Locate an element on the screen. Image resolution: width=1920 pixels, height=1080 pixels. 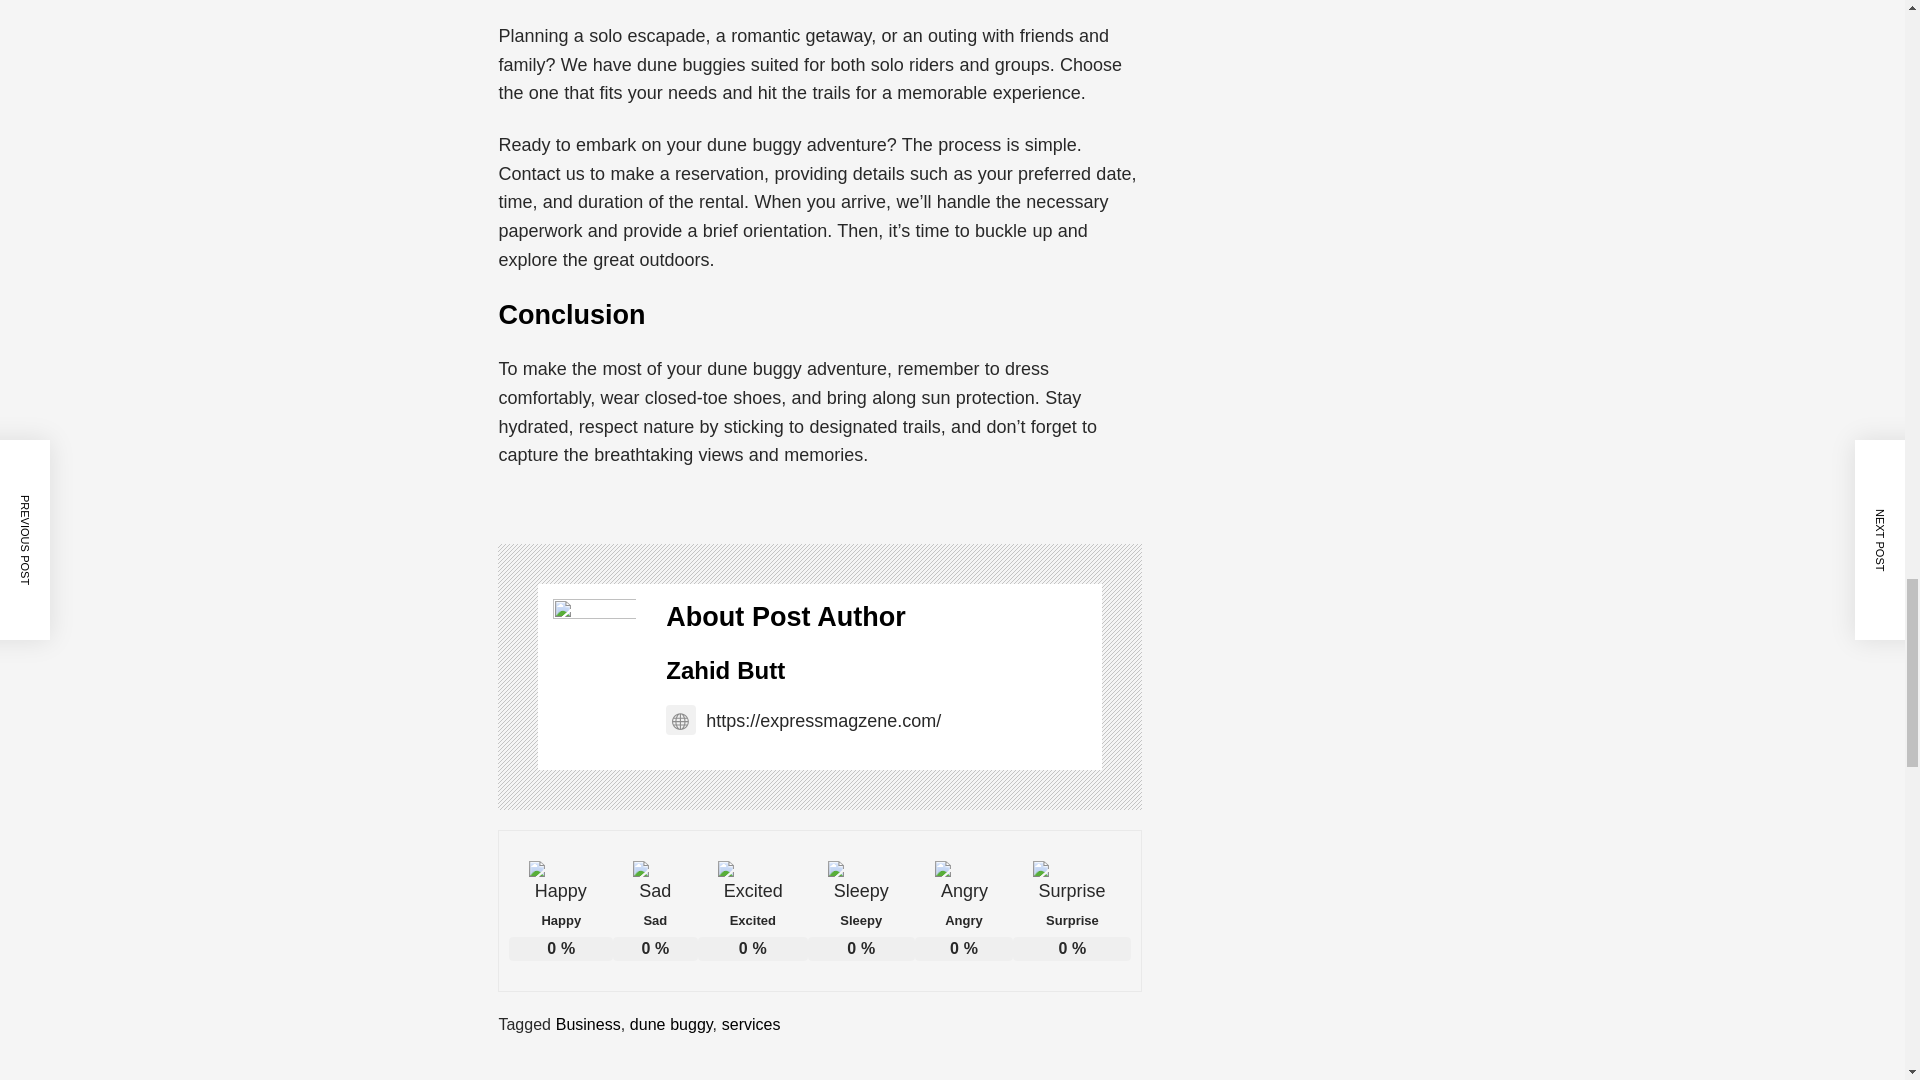
dune buggy is located at coordinates (670, 1024).